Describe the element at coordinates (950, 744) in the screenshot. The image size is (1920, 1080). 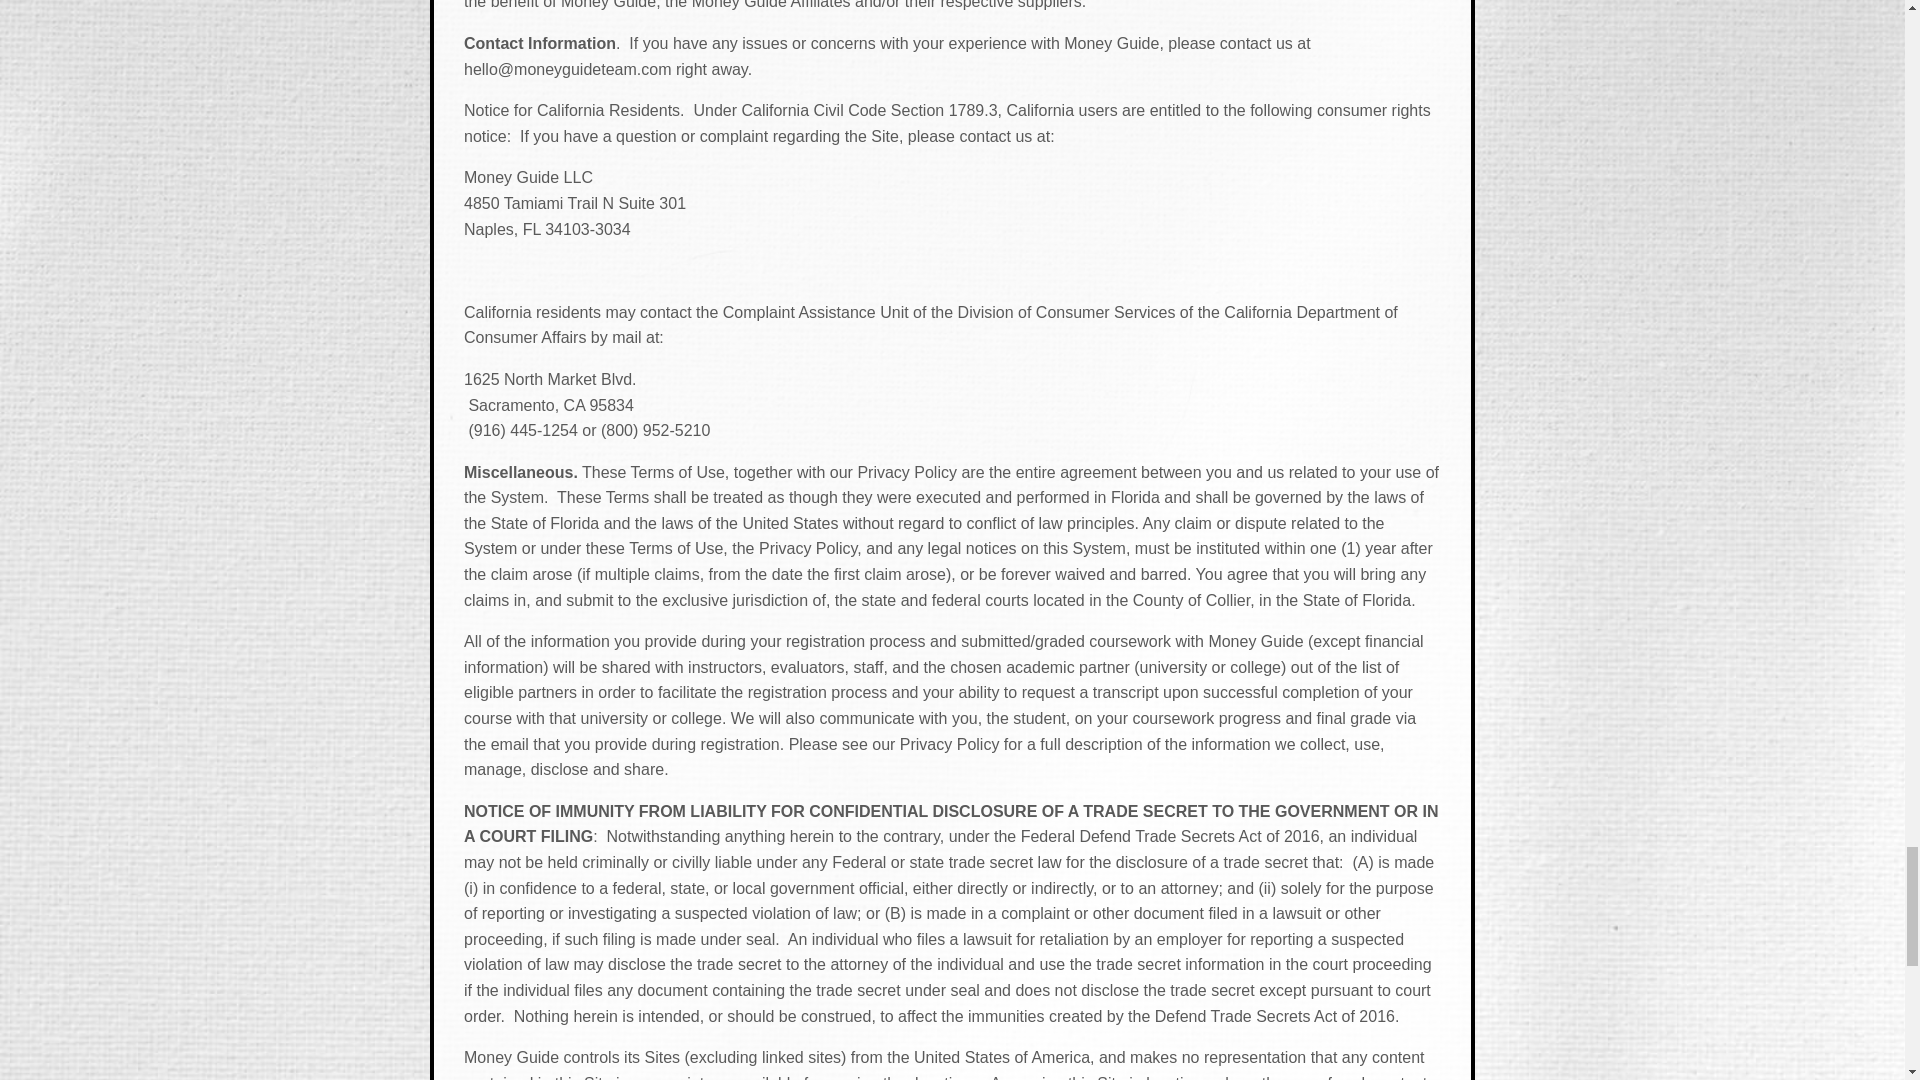
I see `Privacy Policy` at that location.